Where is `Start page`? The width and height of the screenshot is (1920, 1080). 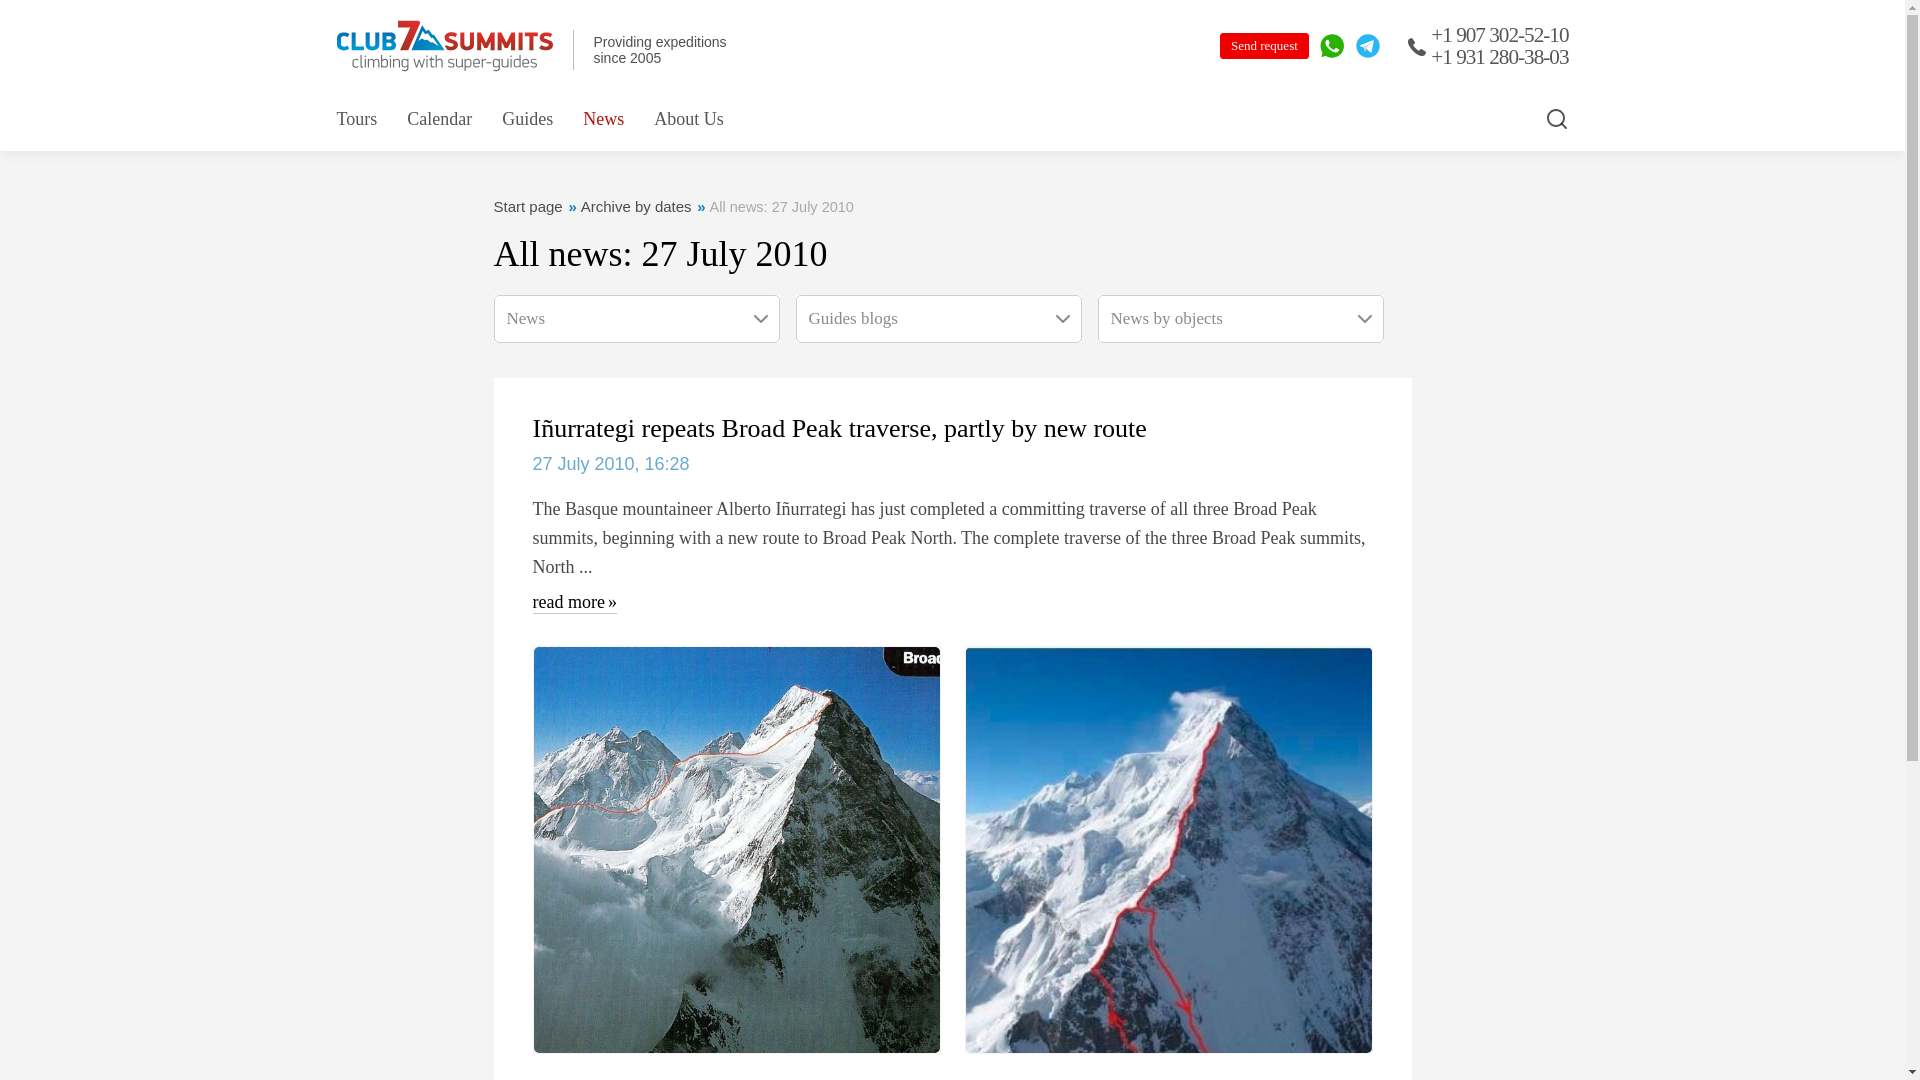 Start page is located at coordinates (528, 206).